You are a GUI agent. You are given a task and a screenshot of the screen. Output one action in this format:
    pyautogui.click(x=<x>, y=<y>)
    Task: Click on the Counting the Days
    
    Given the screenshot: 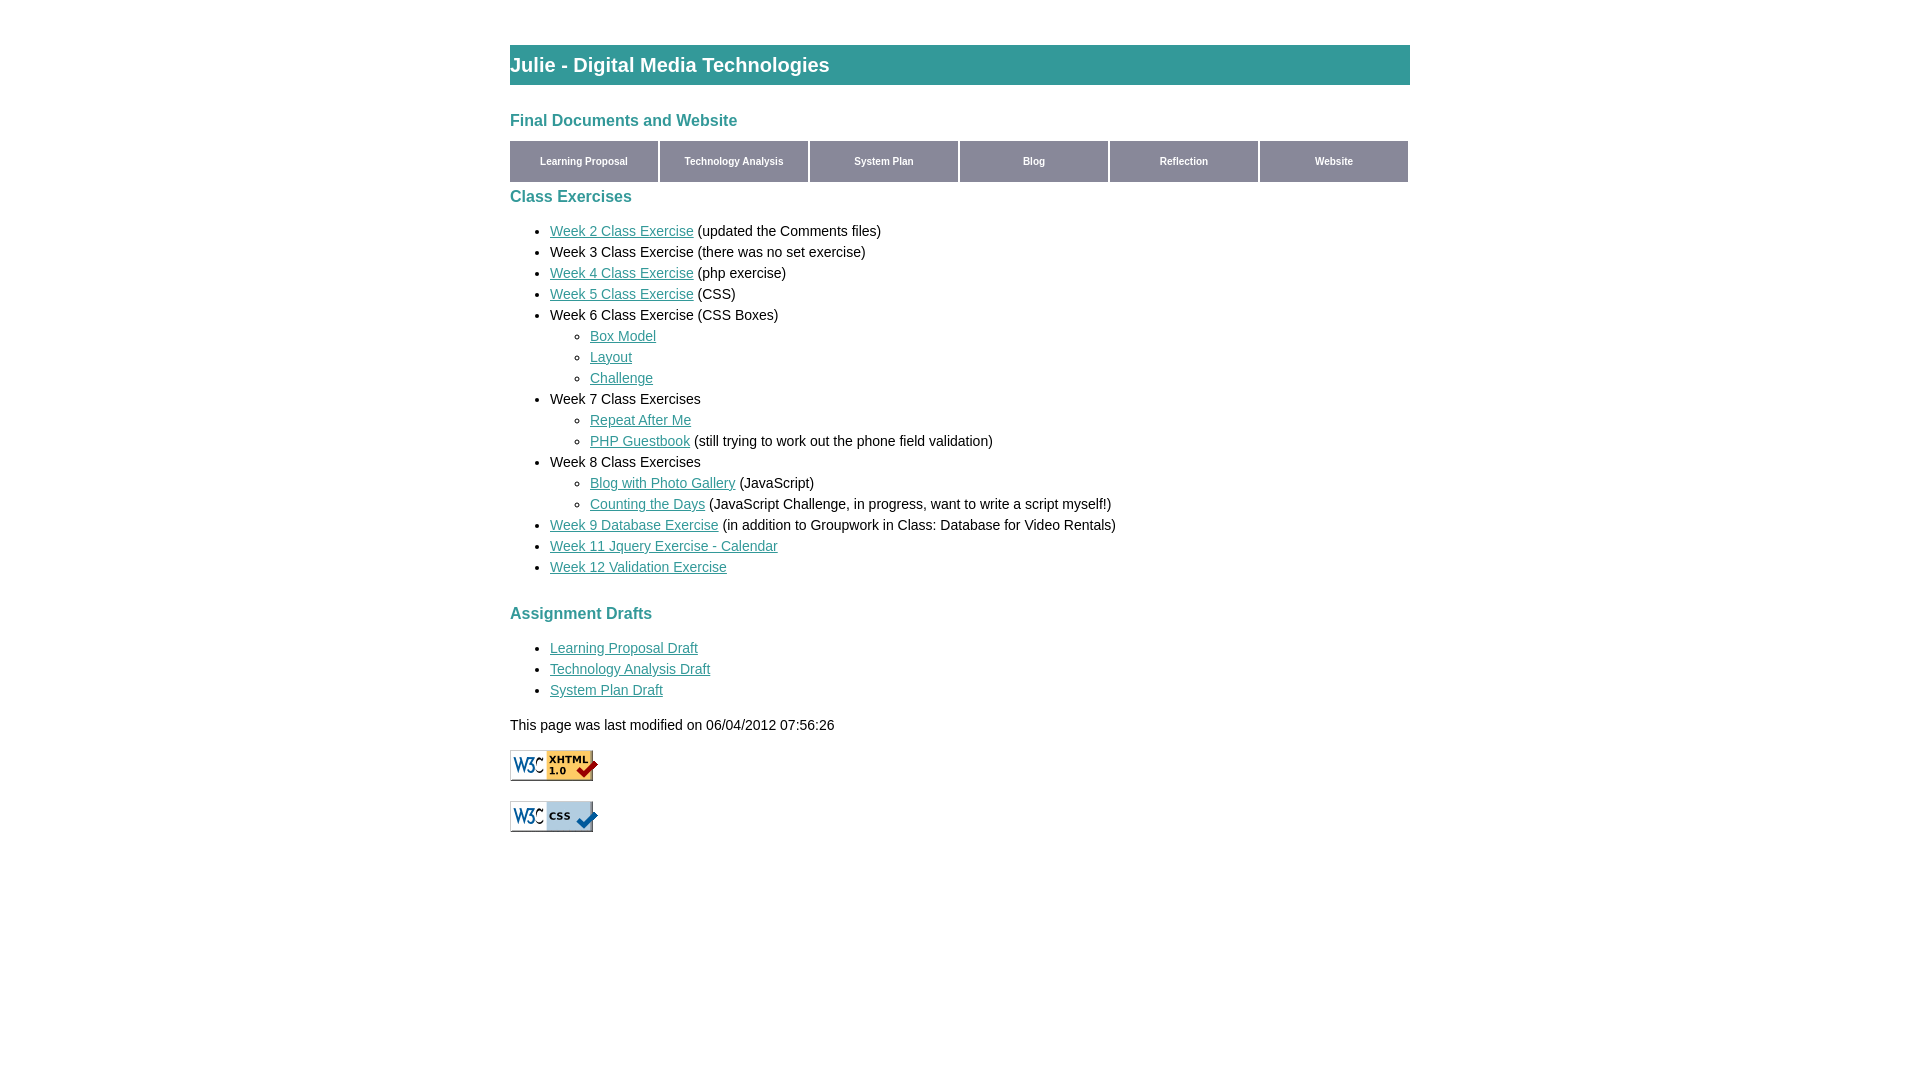 What is the action you would take?
    pyautogui.click(x=648, y=504)
    